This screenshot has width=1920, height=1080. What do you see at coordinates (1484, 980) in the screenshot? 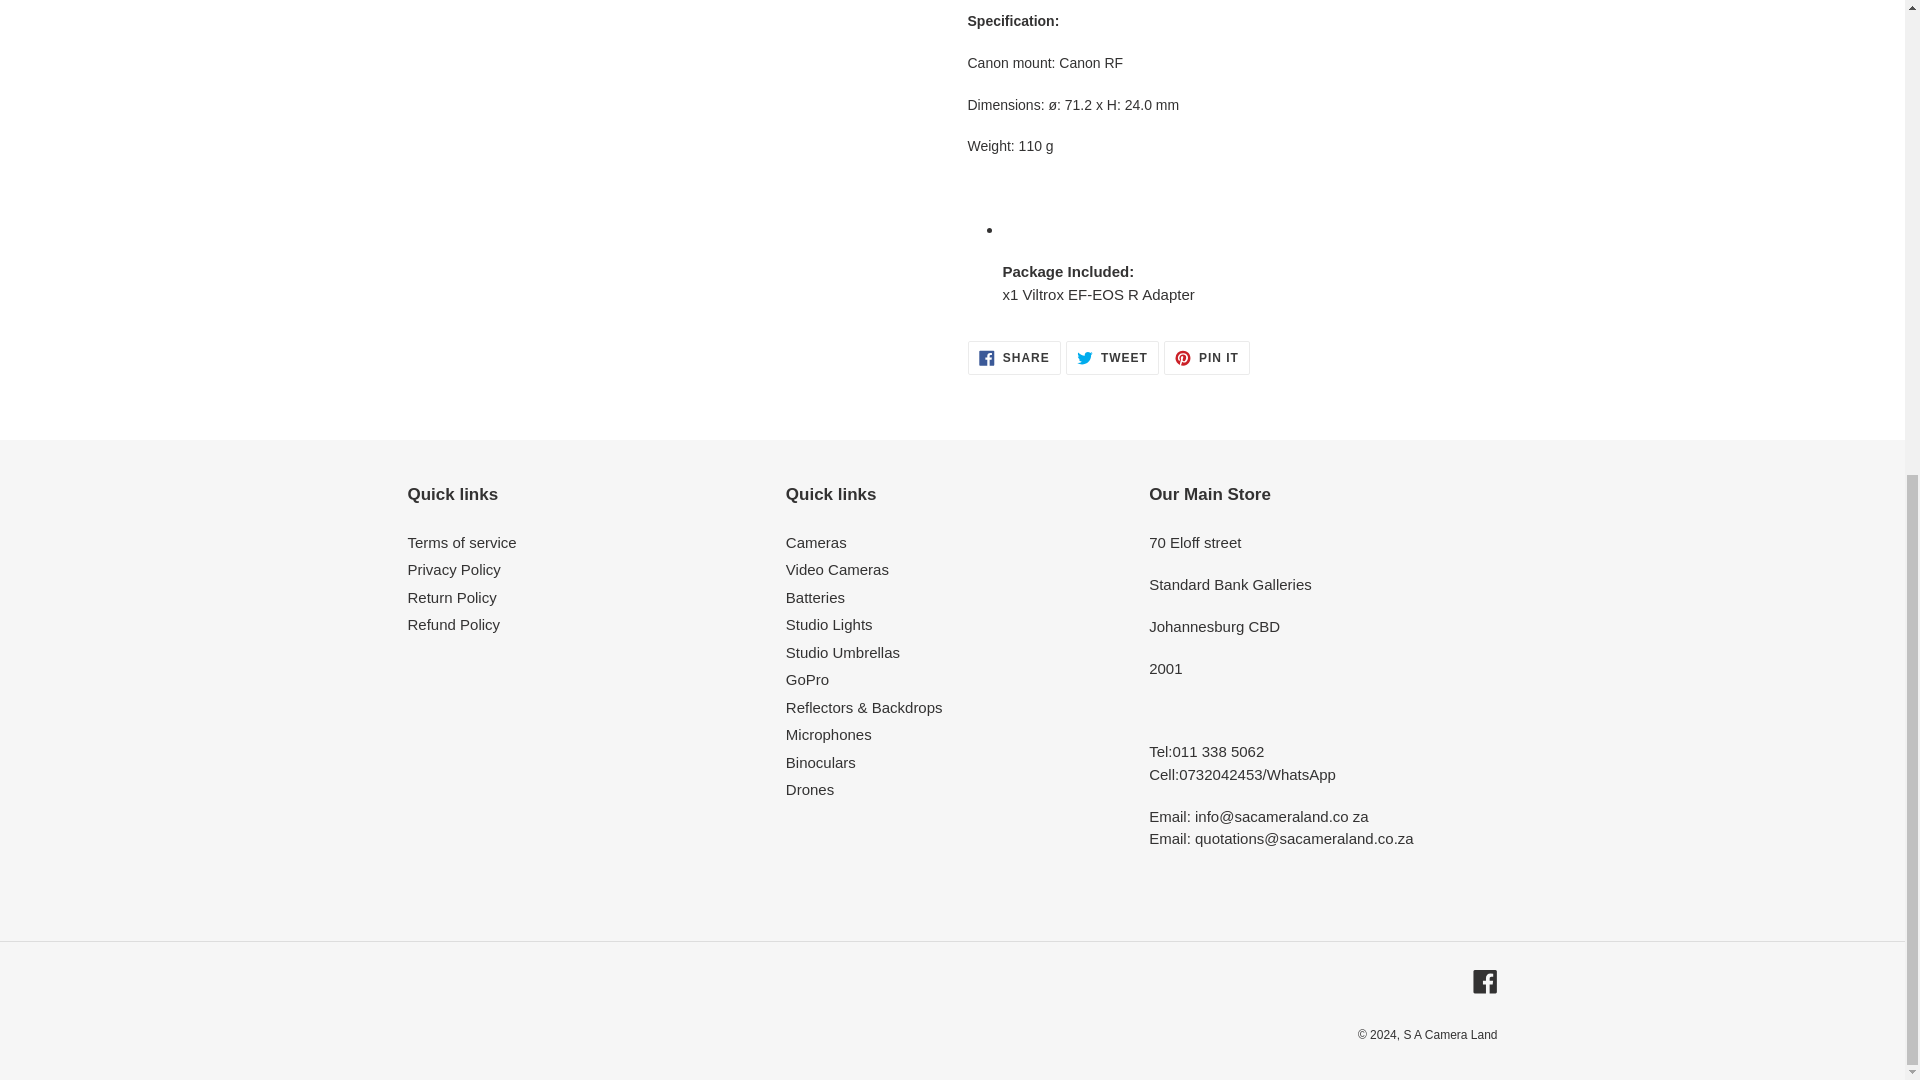
I see `Return Policy` at bounding box center [1484, 980].